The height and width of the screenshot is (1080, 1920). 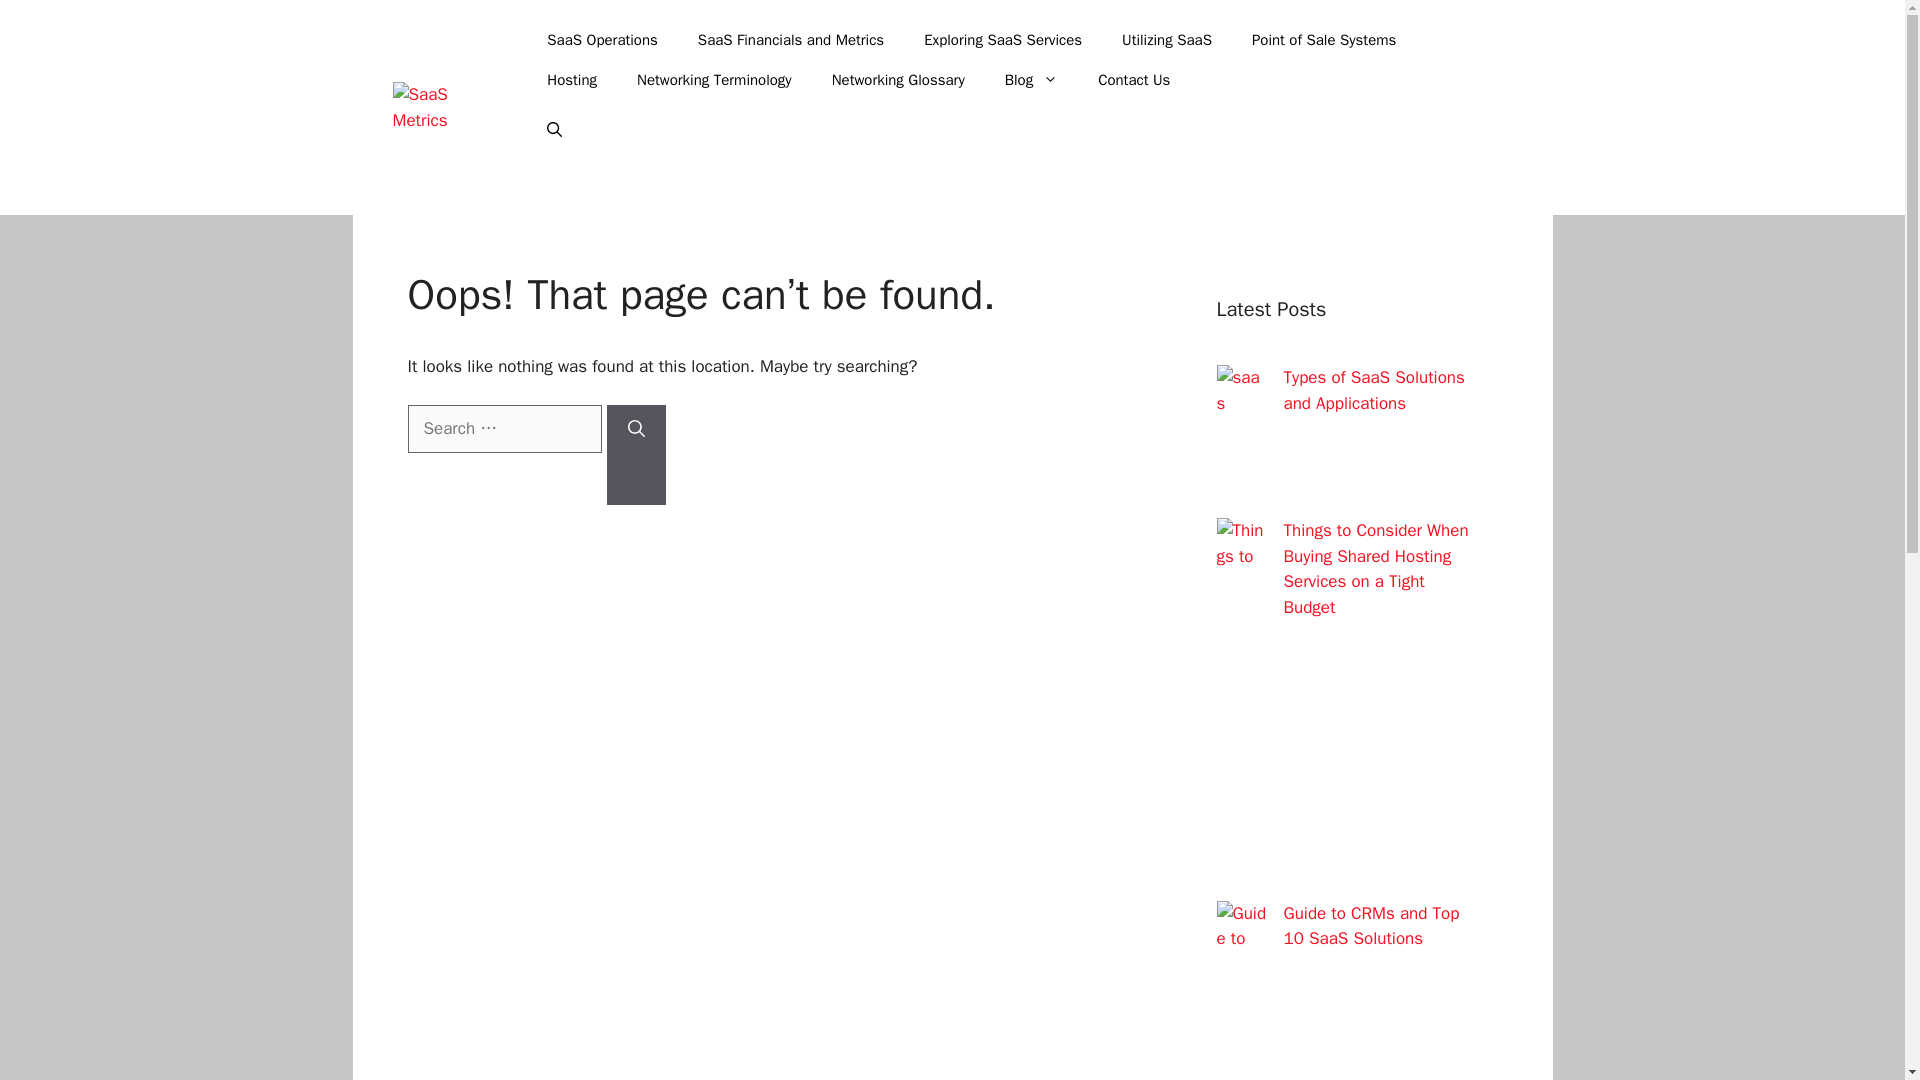 I want to click on Point of Sale Systems, so click(x=1324, y=40).